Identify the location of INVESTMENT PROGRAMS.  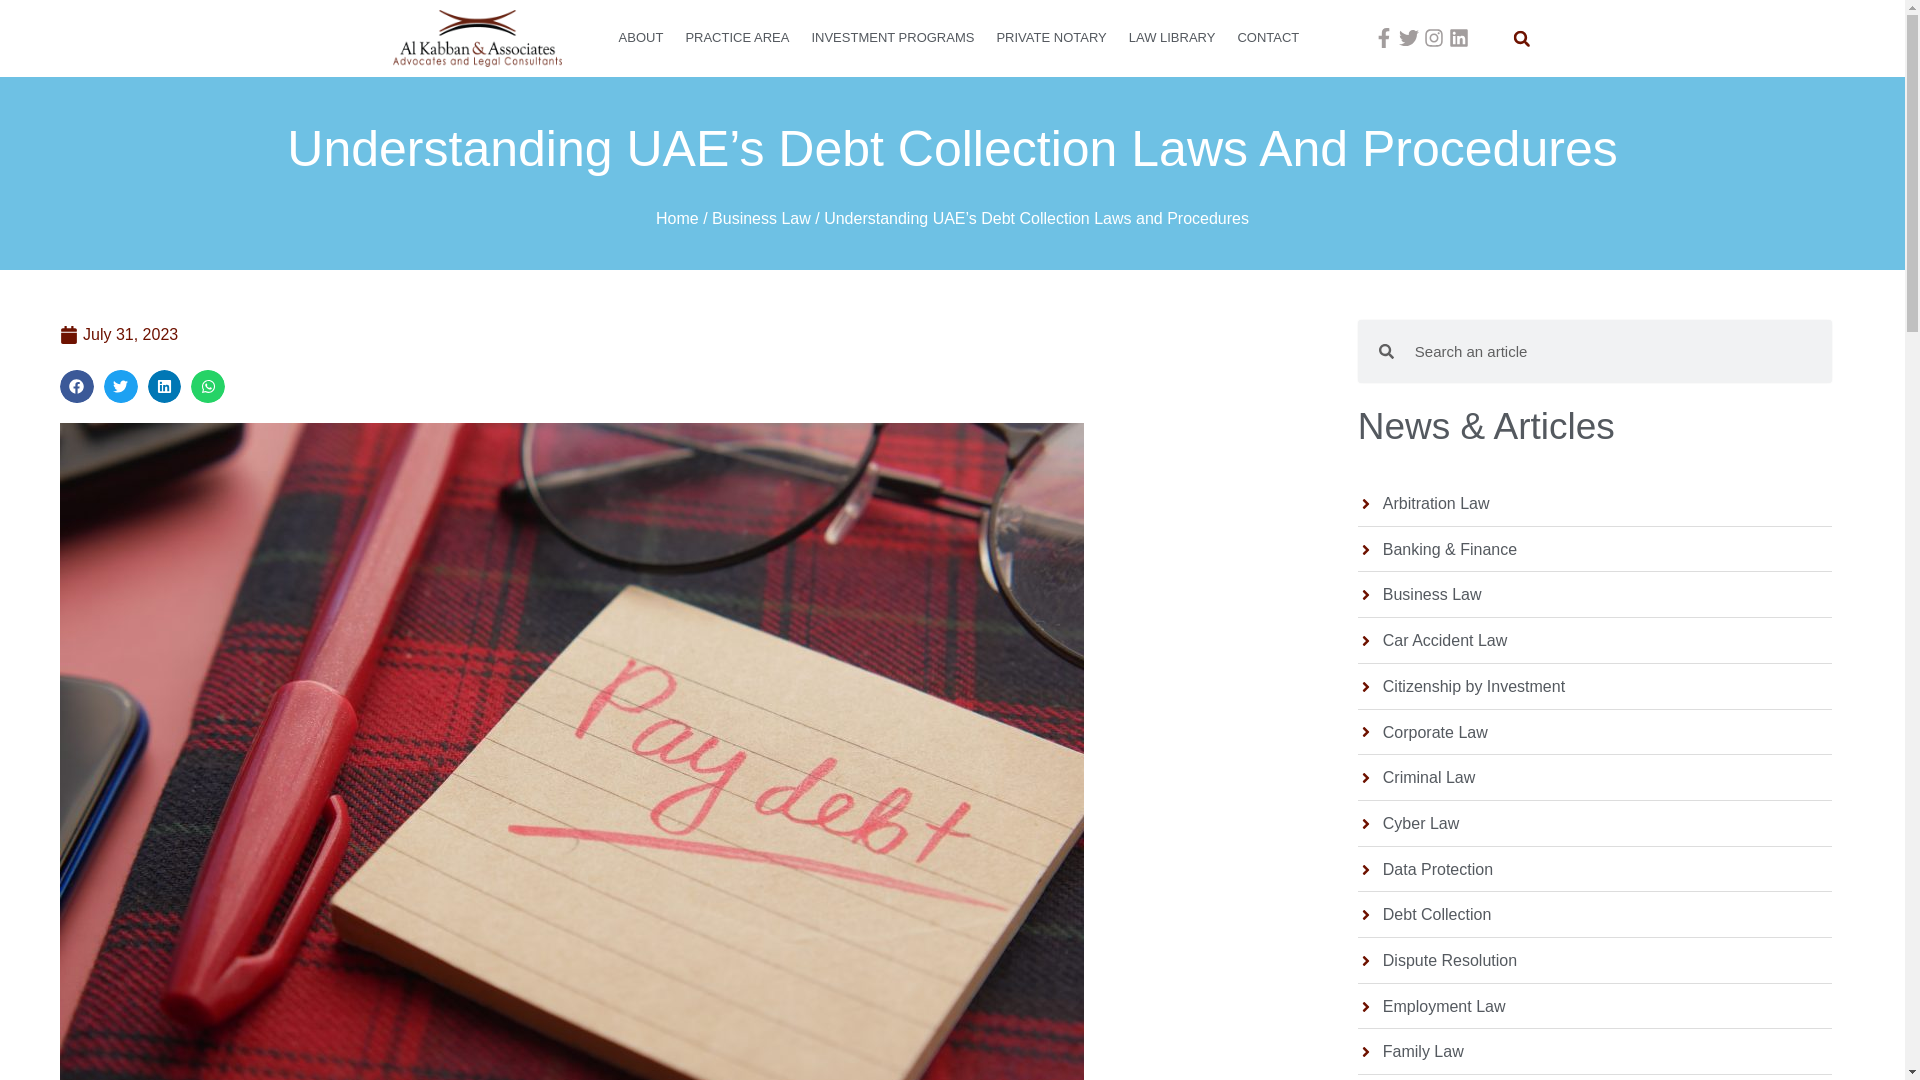
(892, 38).